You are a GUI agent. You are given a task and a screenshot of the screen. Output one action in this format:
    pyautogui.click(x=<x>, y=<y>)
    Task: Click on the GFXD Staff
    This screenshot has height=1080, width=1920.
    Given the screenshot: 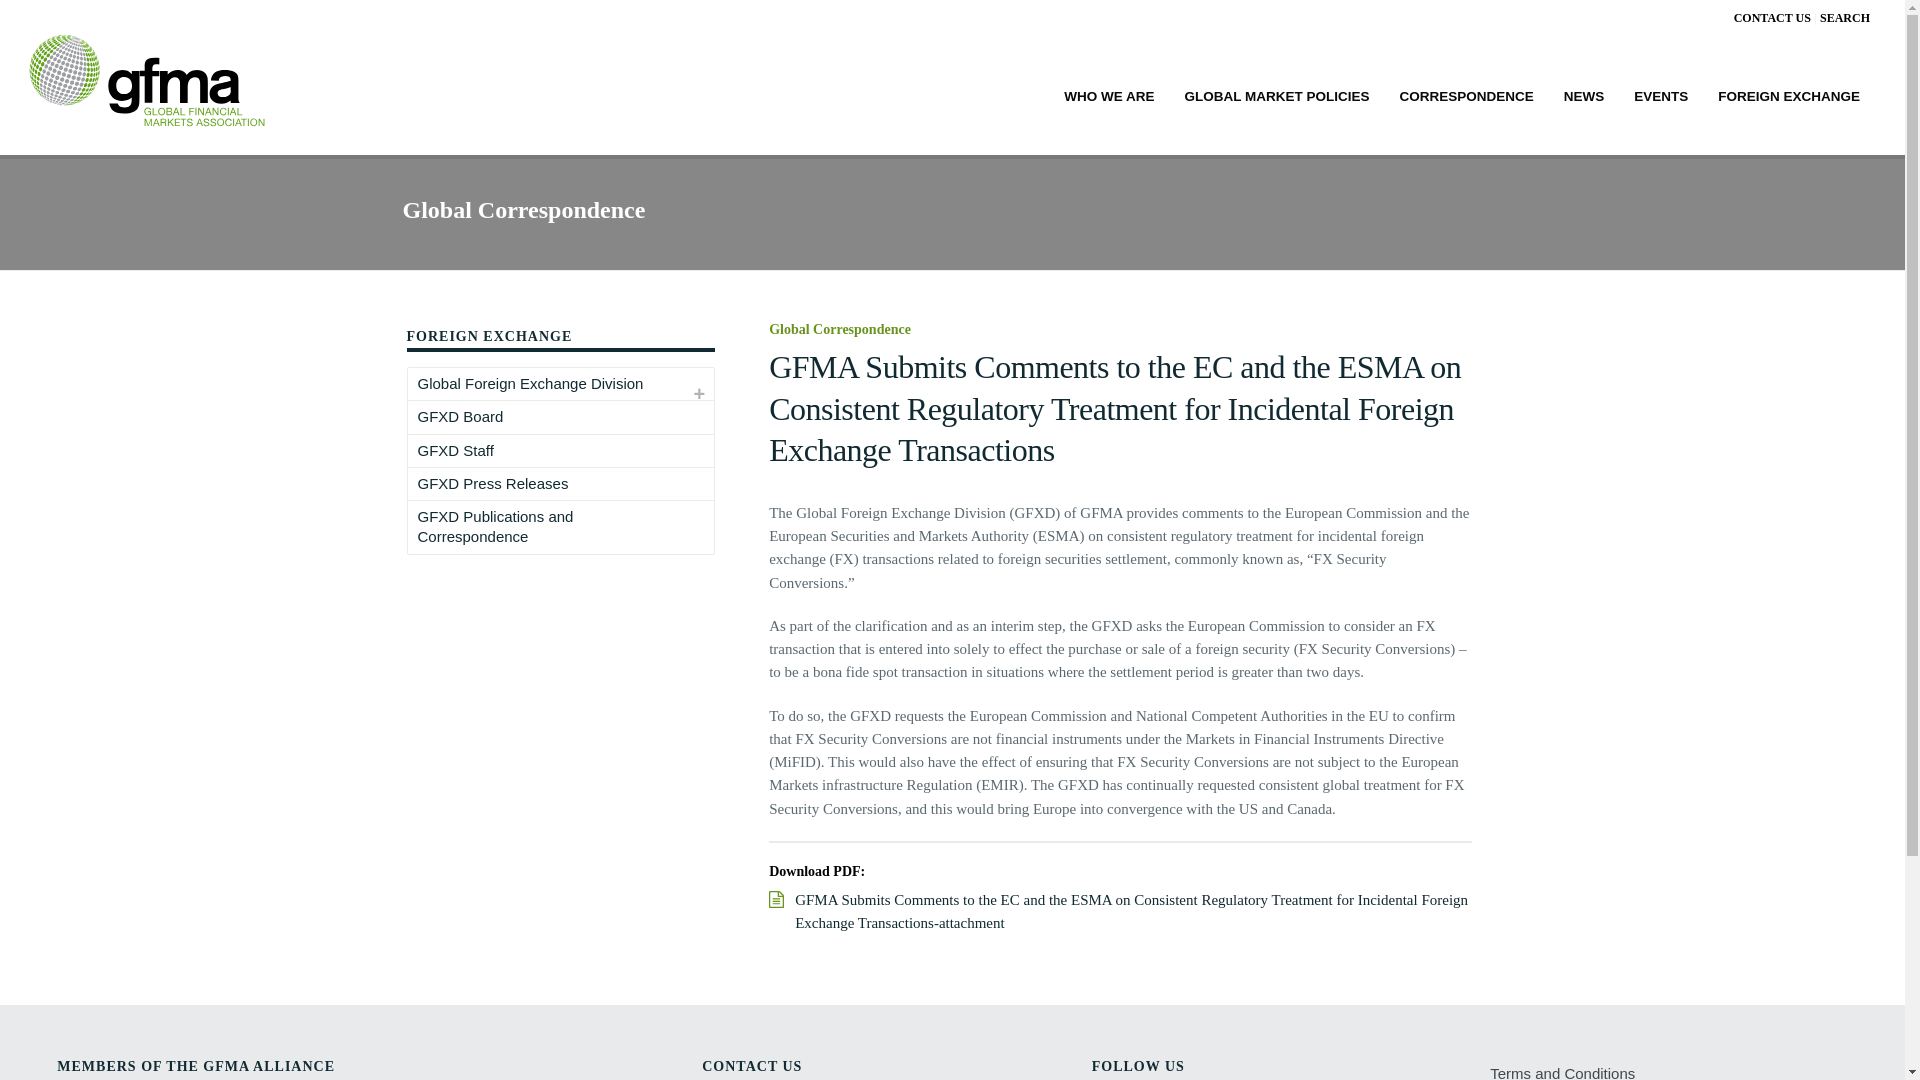 What is the action you would take?
    pyautogui.click(x=455, y=450)
    